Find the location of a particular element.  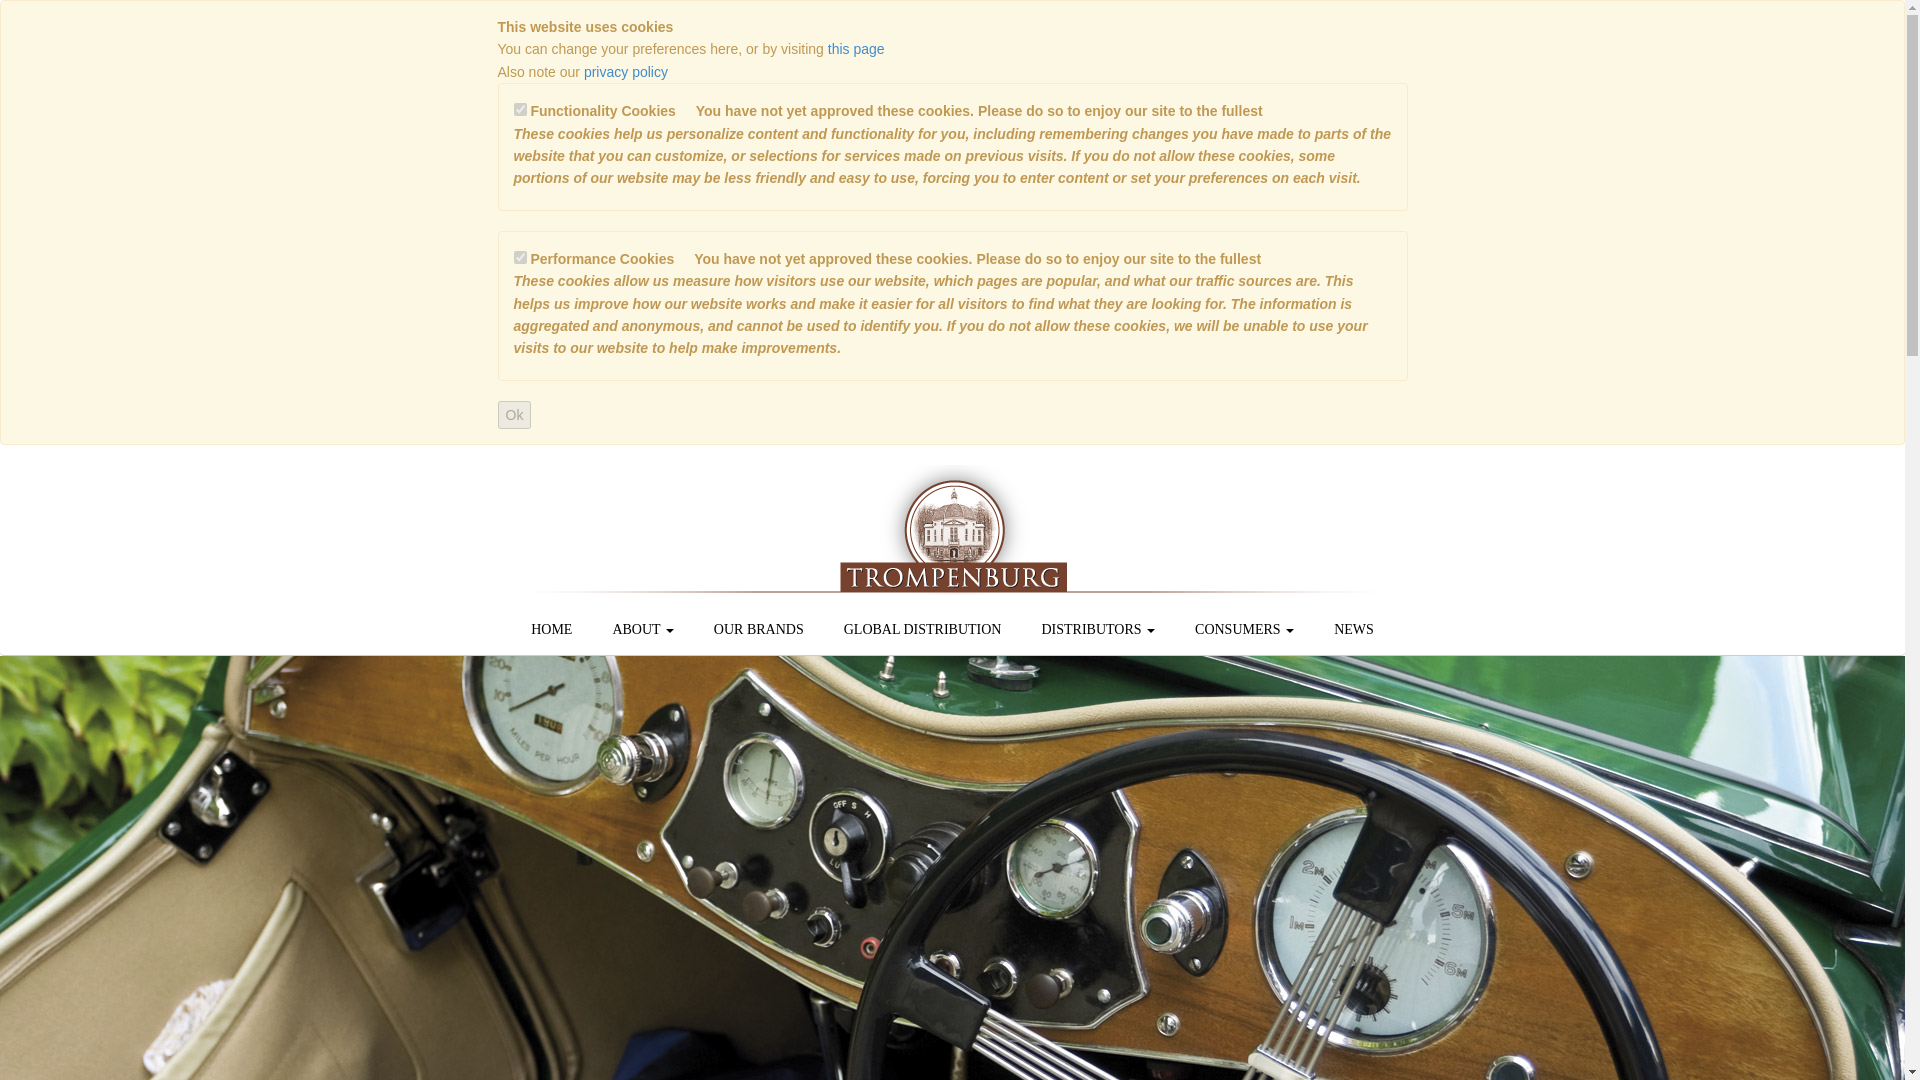

DISTRIBUTORS is located at coordinates (1098, 629).